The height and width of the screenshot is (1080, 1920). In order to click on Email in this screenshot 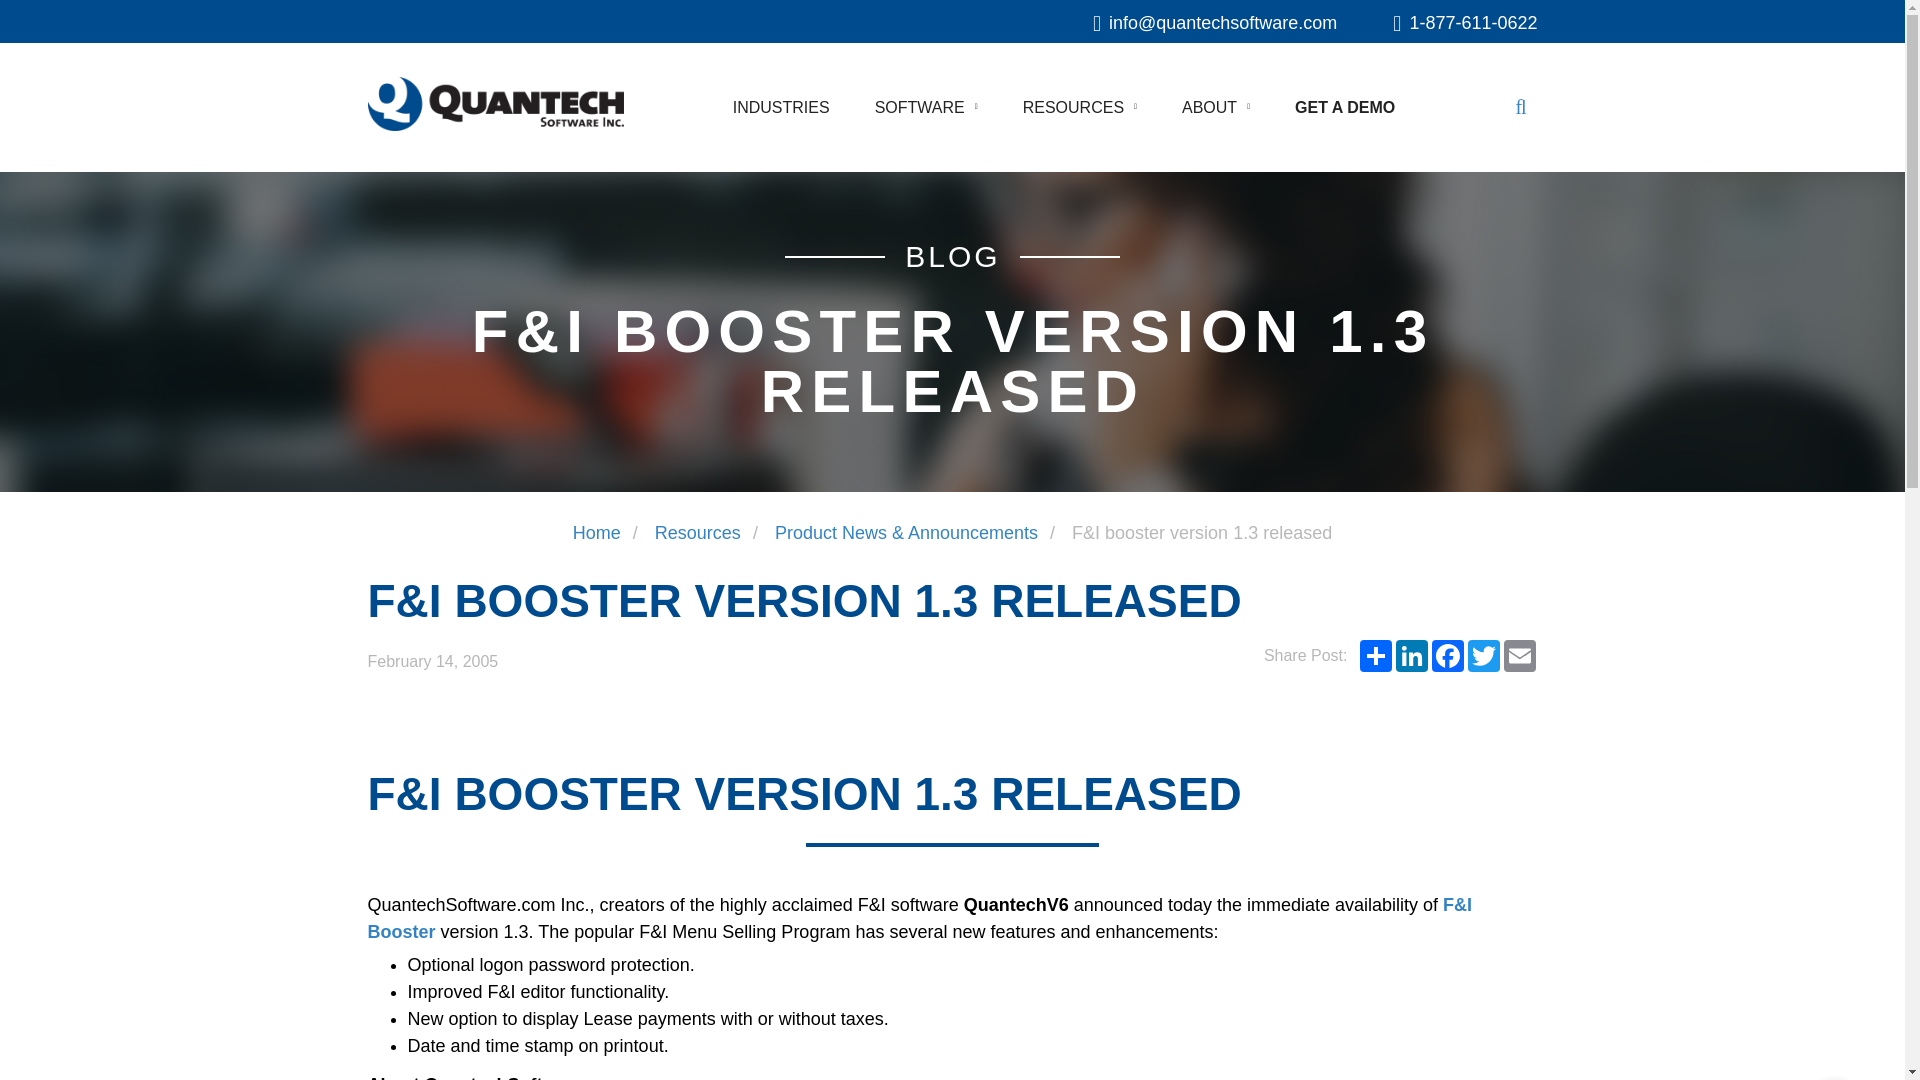, I will do `click(1519, 656)`.